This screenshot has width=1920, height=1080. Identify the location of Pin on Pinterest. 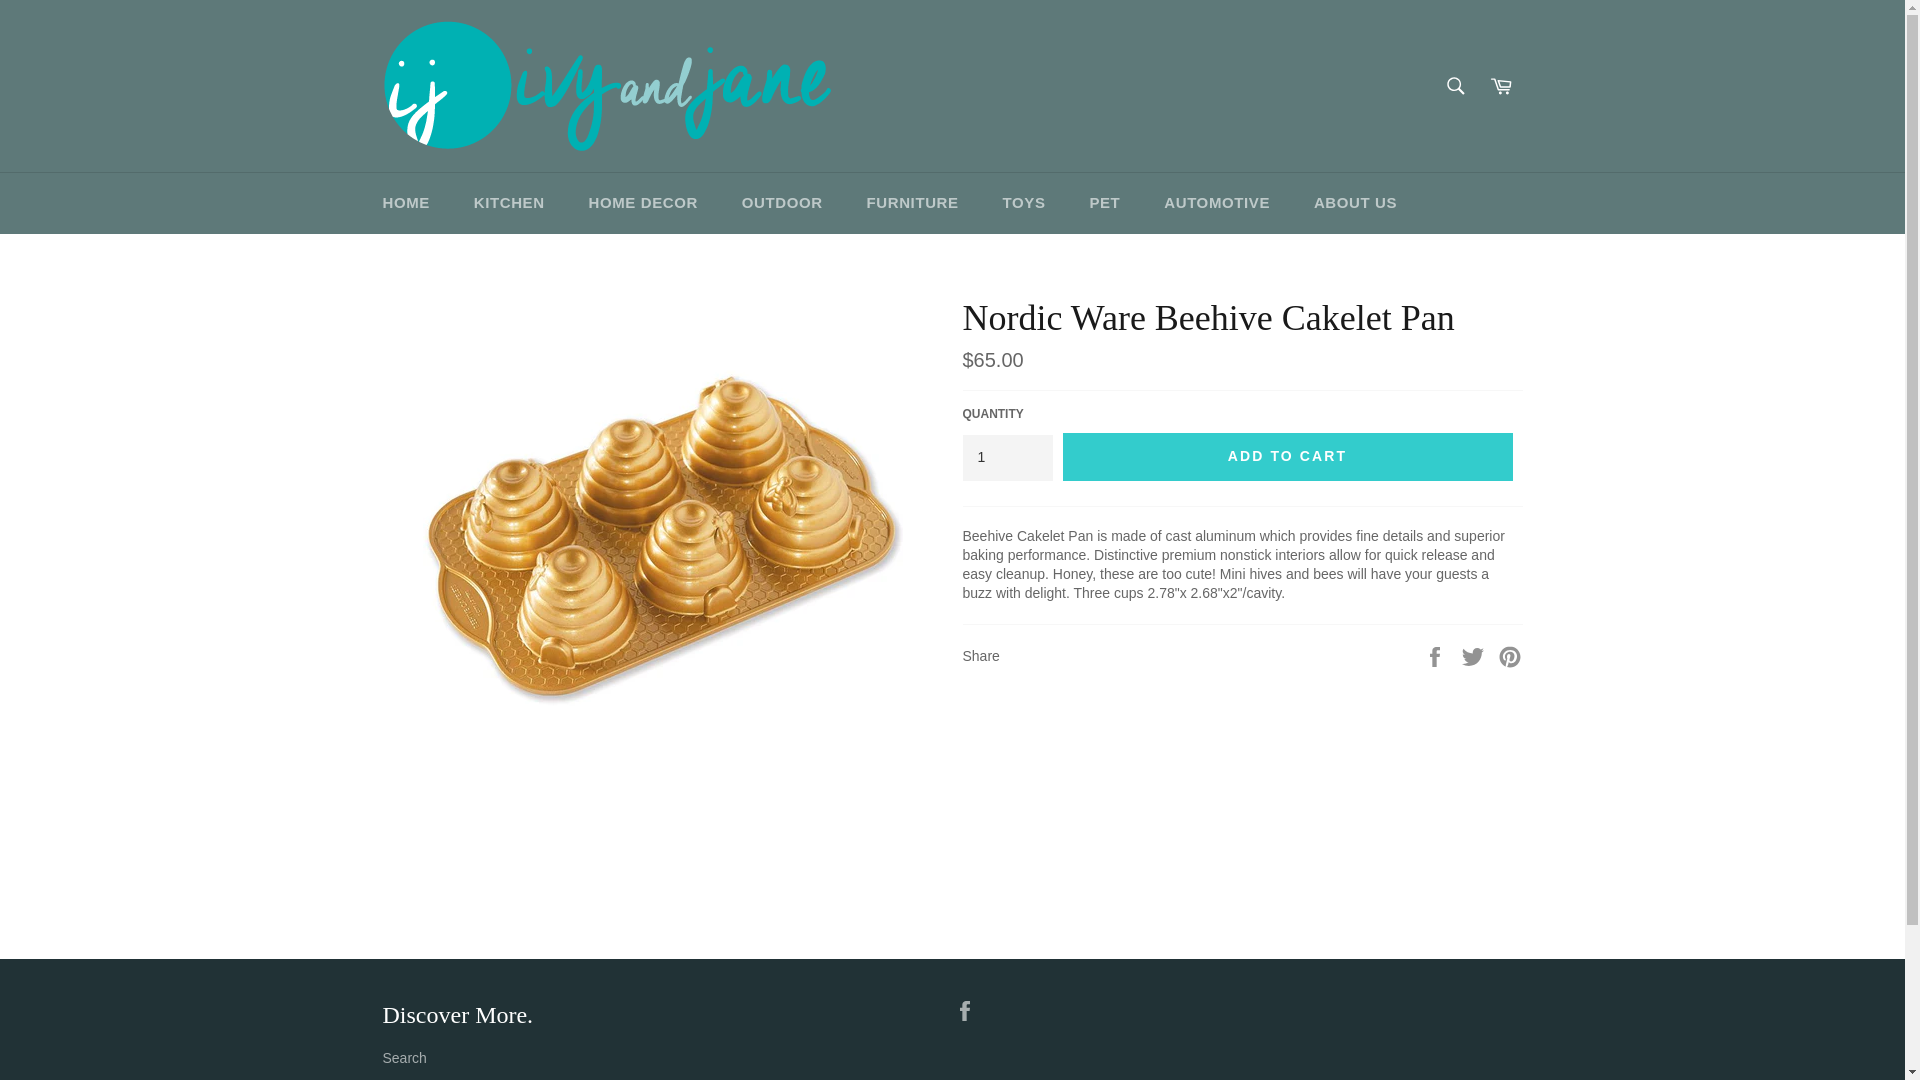
(1510, 654).